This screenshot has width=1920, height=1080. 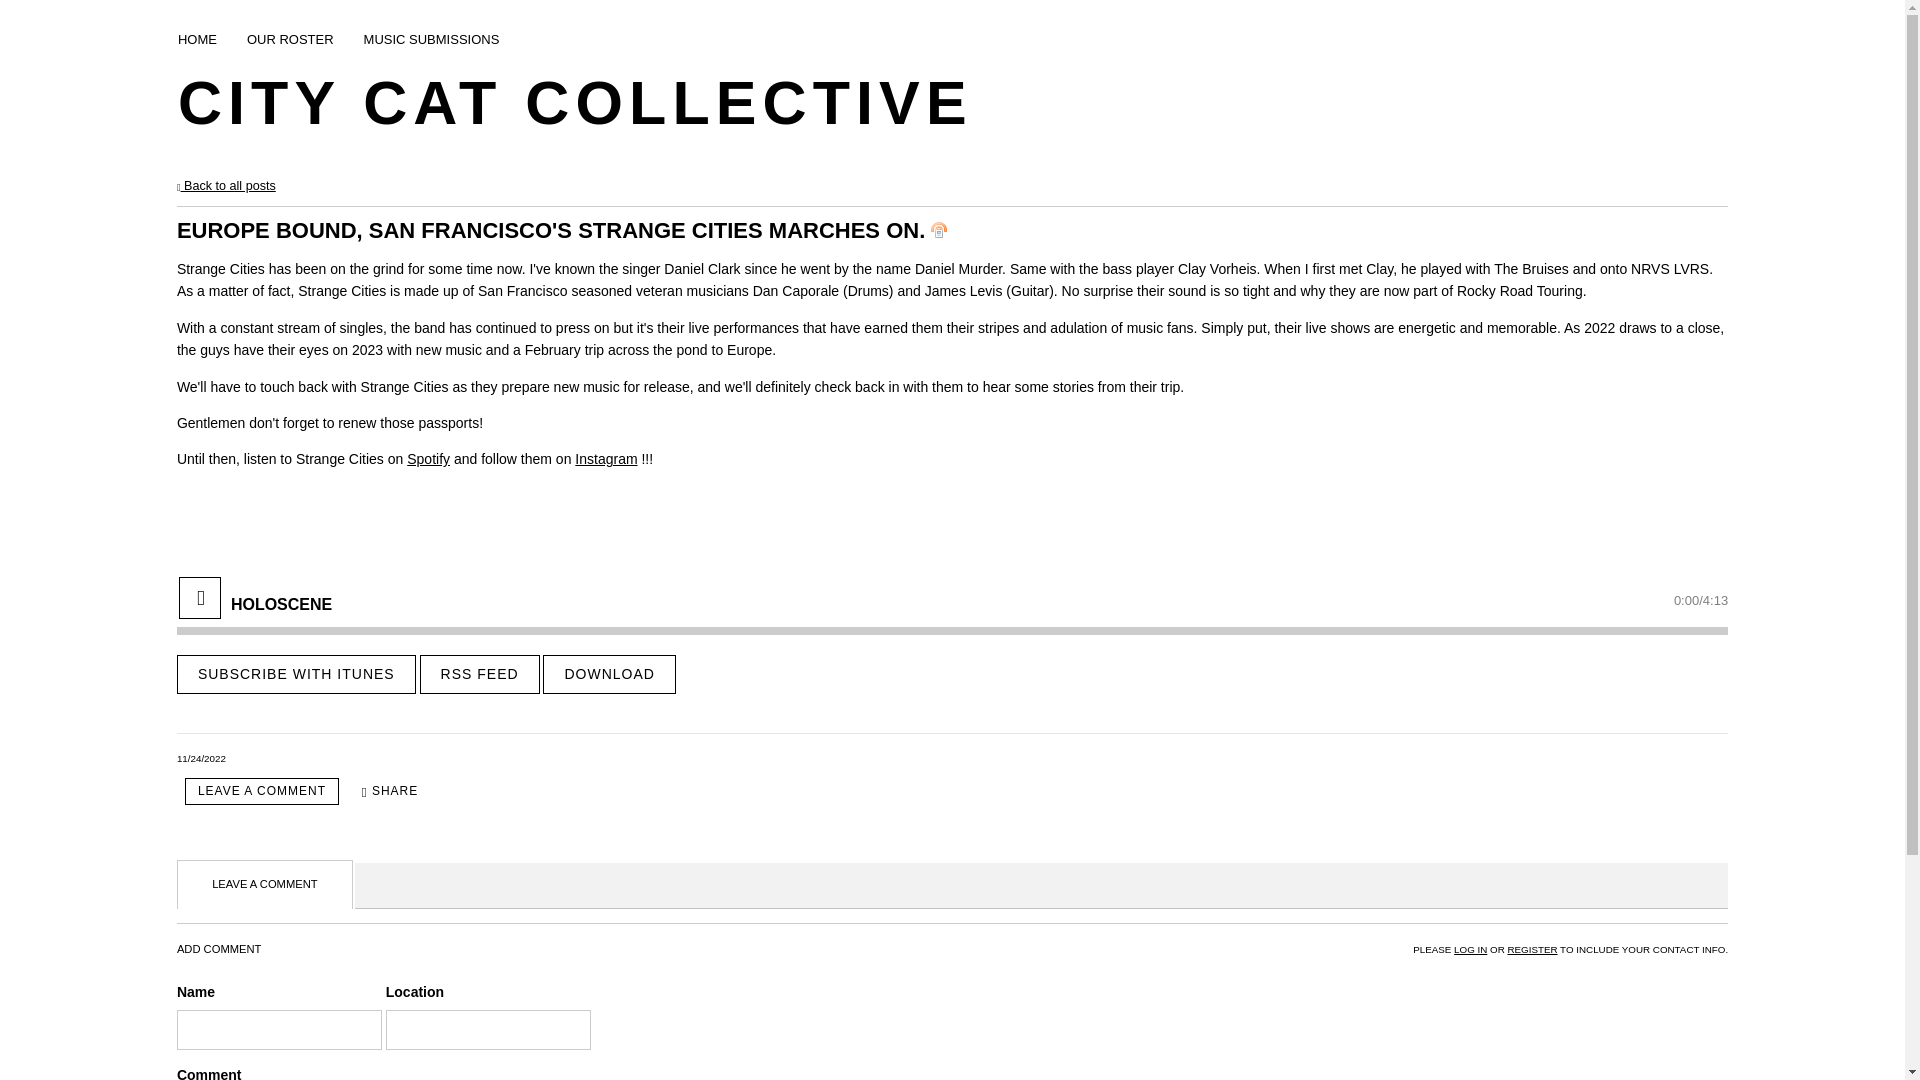 I want to click on RSS FEED, so click(x=480, y=674).